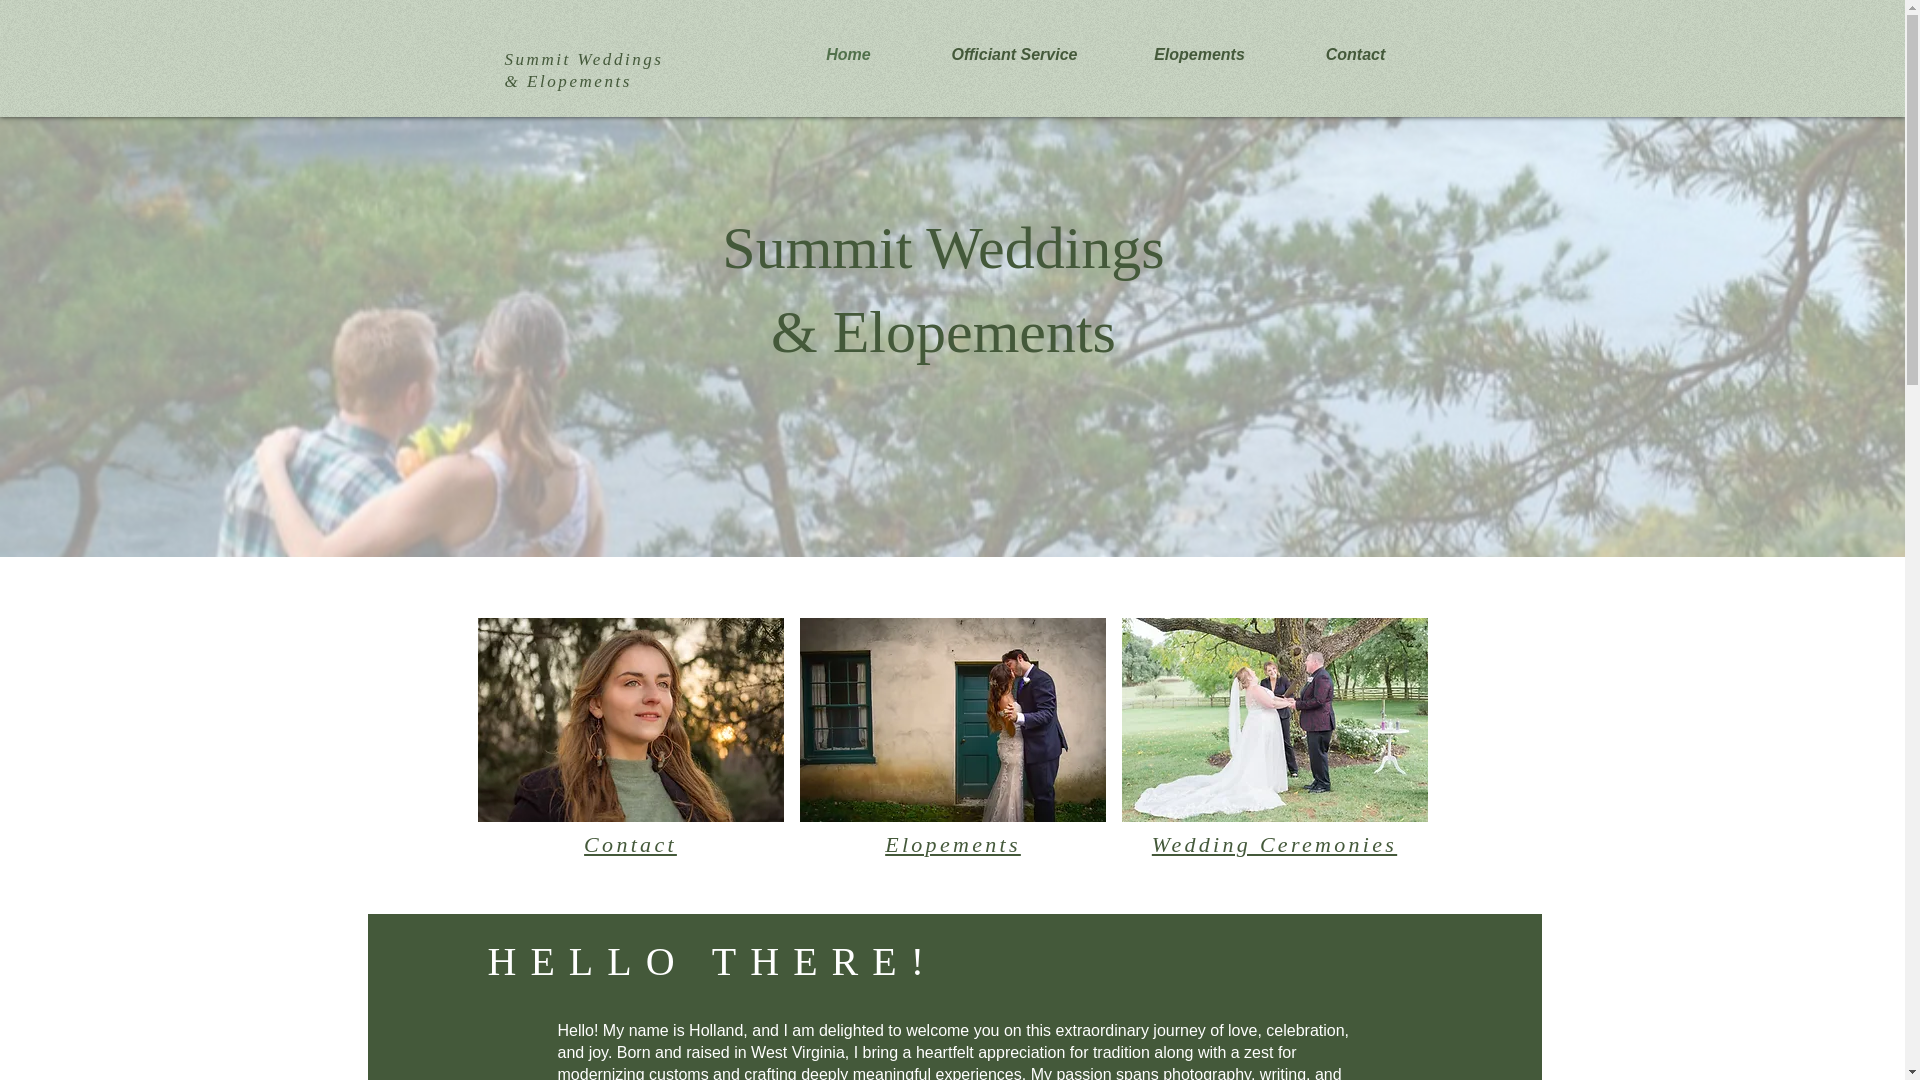 The height and width of the screenshot is (1080, 1920). I want to click on Elopements, so click(1200, 54).